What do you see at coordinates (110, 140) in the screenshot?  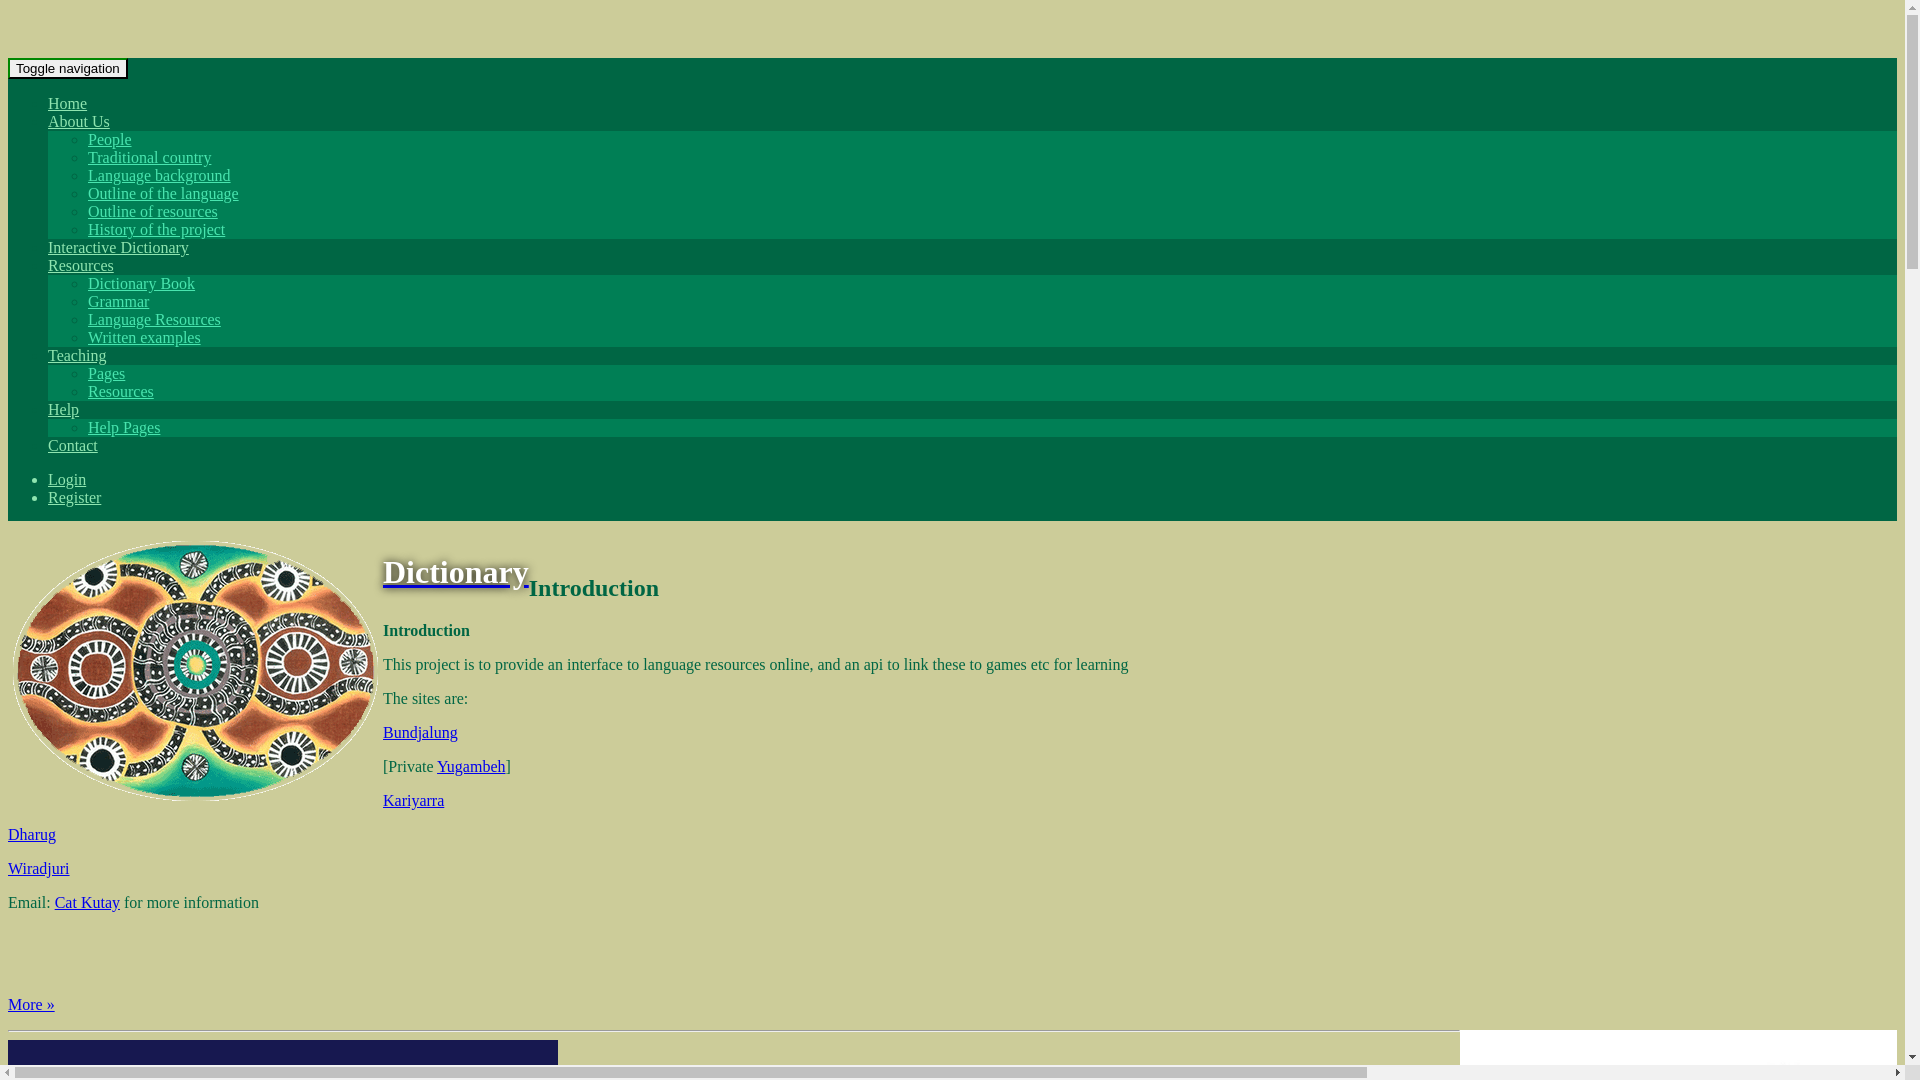 I see `People` at bounding box center [110, 140].